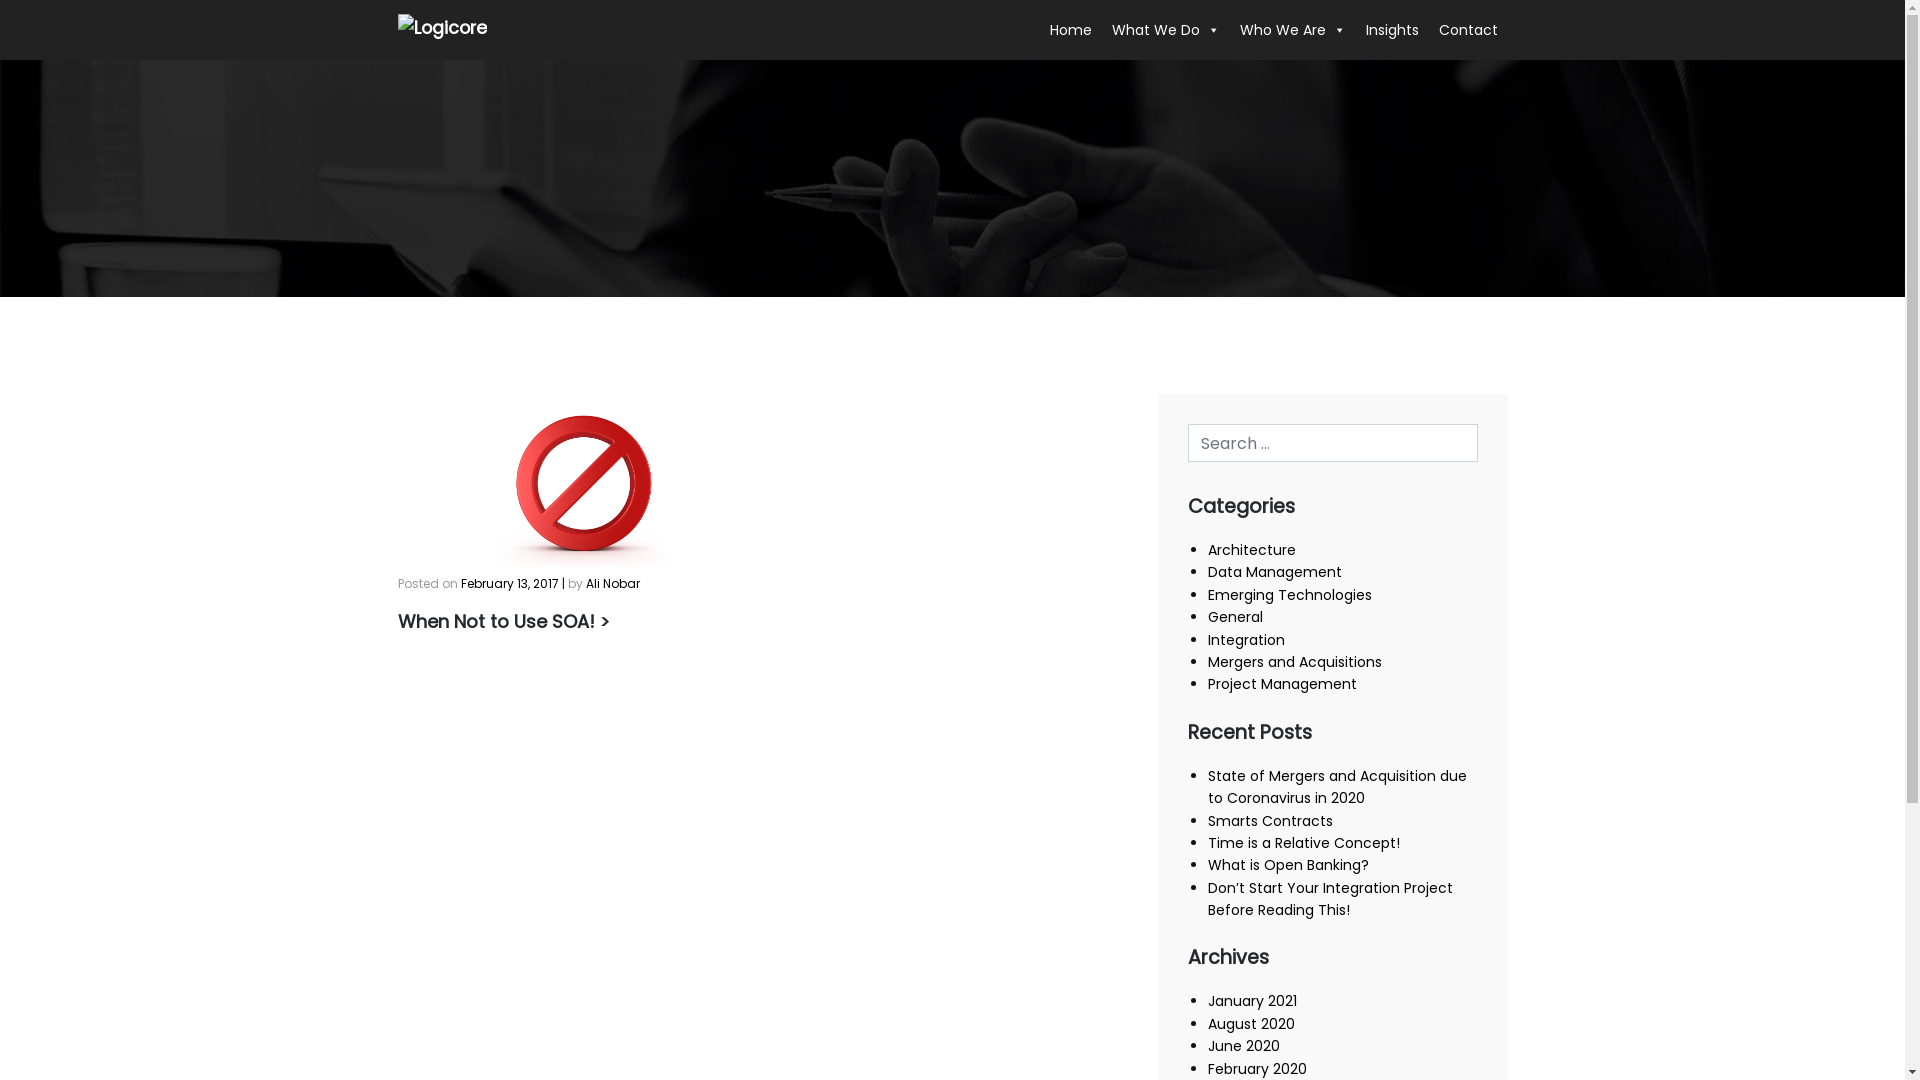  Describe the element at coordinates (1275, 572) in the screenshot. I see `Data Management` at that location.